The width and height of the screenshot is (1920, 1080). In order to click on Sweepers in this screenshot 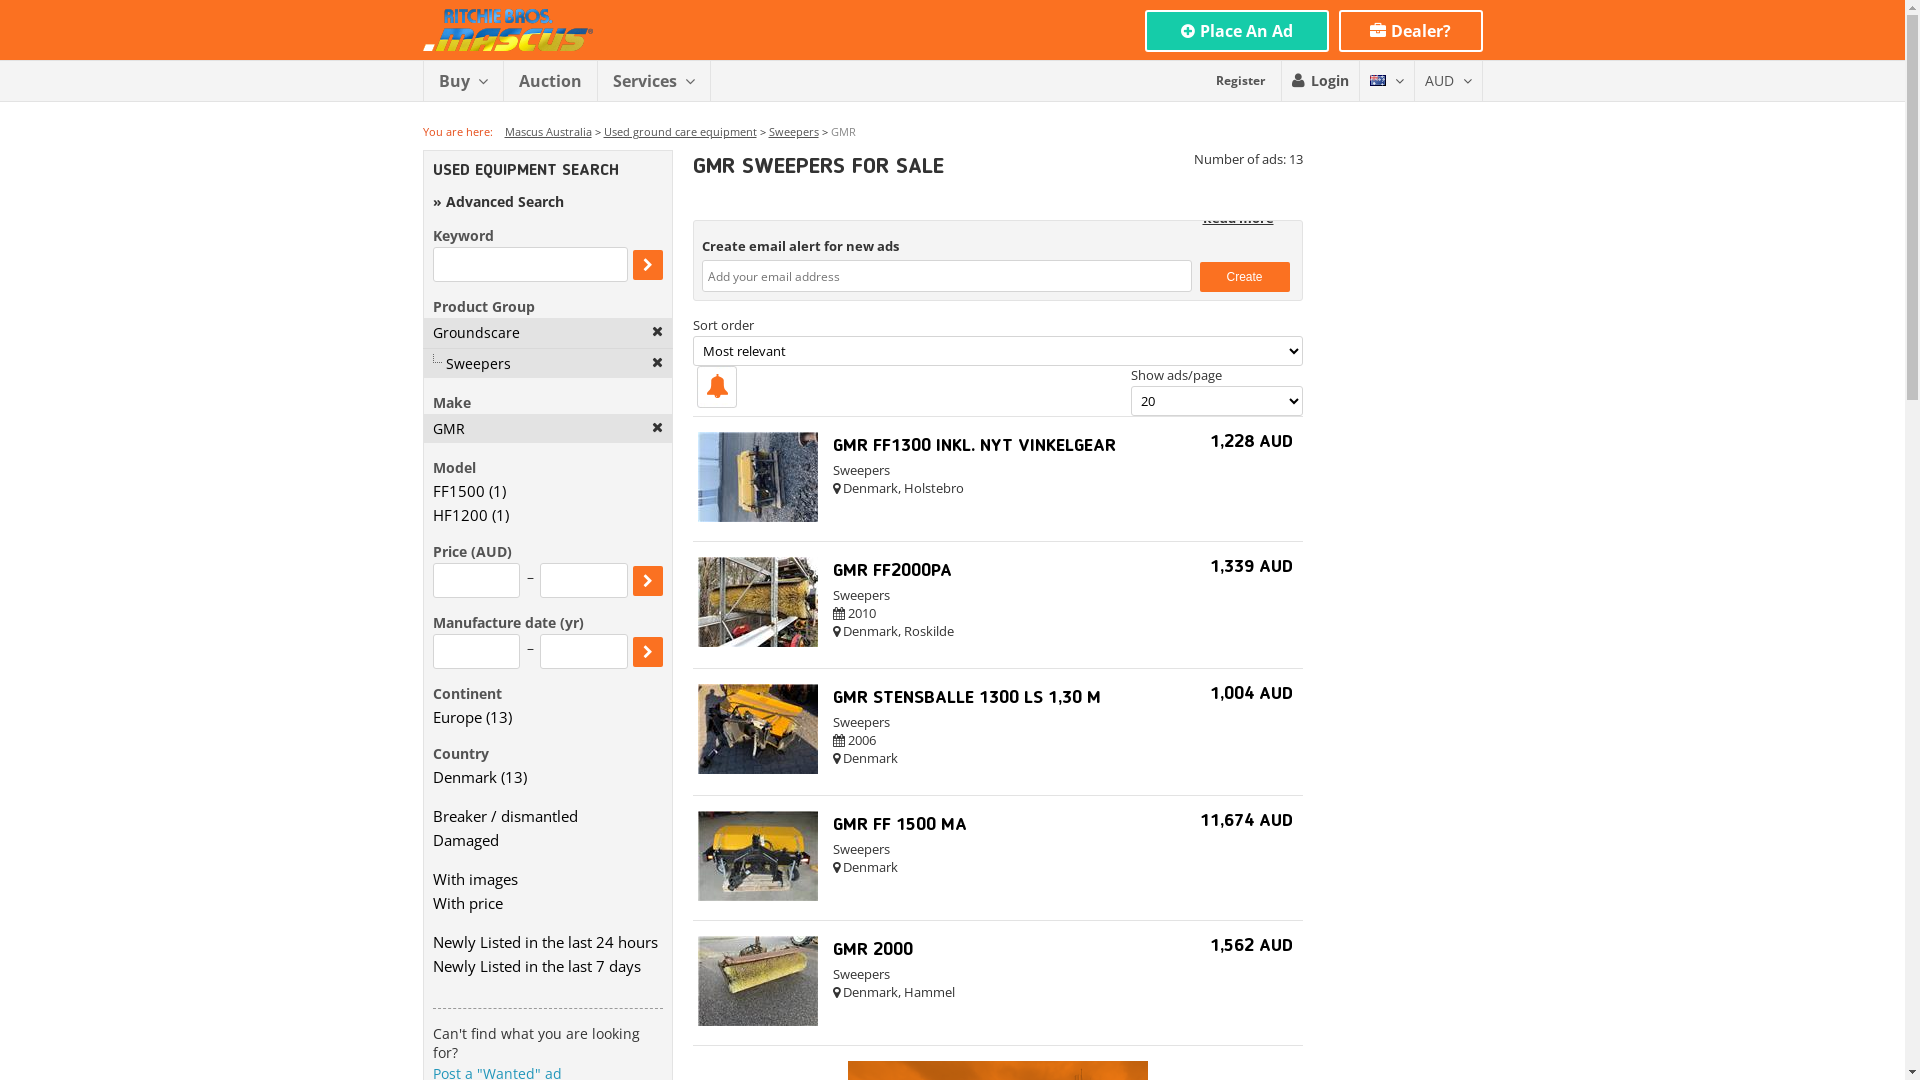, I will do `click(793, 132)`.